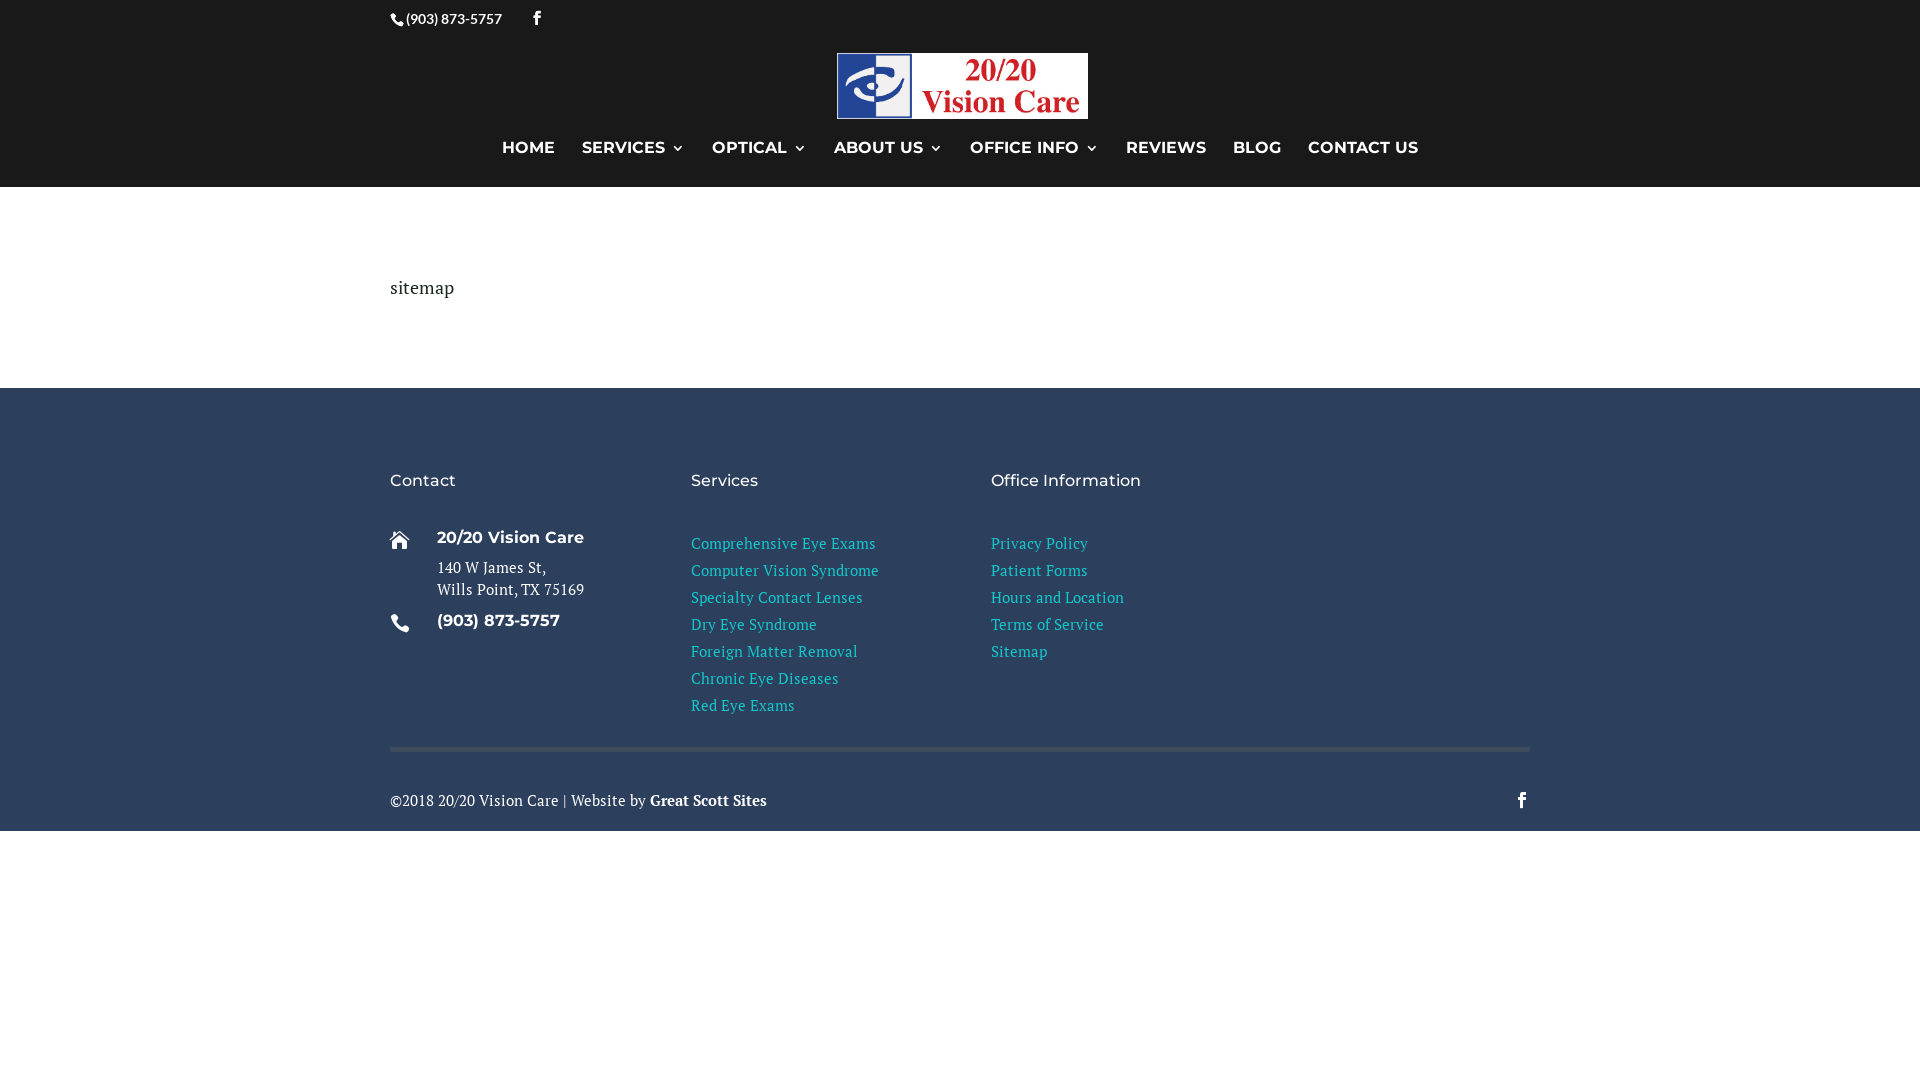  Describe the element at coordinates (634, 164) in the screenshot. I see `SERVICES` at that location.